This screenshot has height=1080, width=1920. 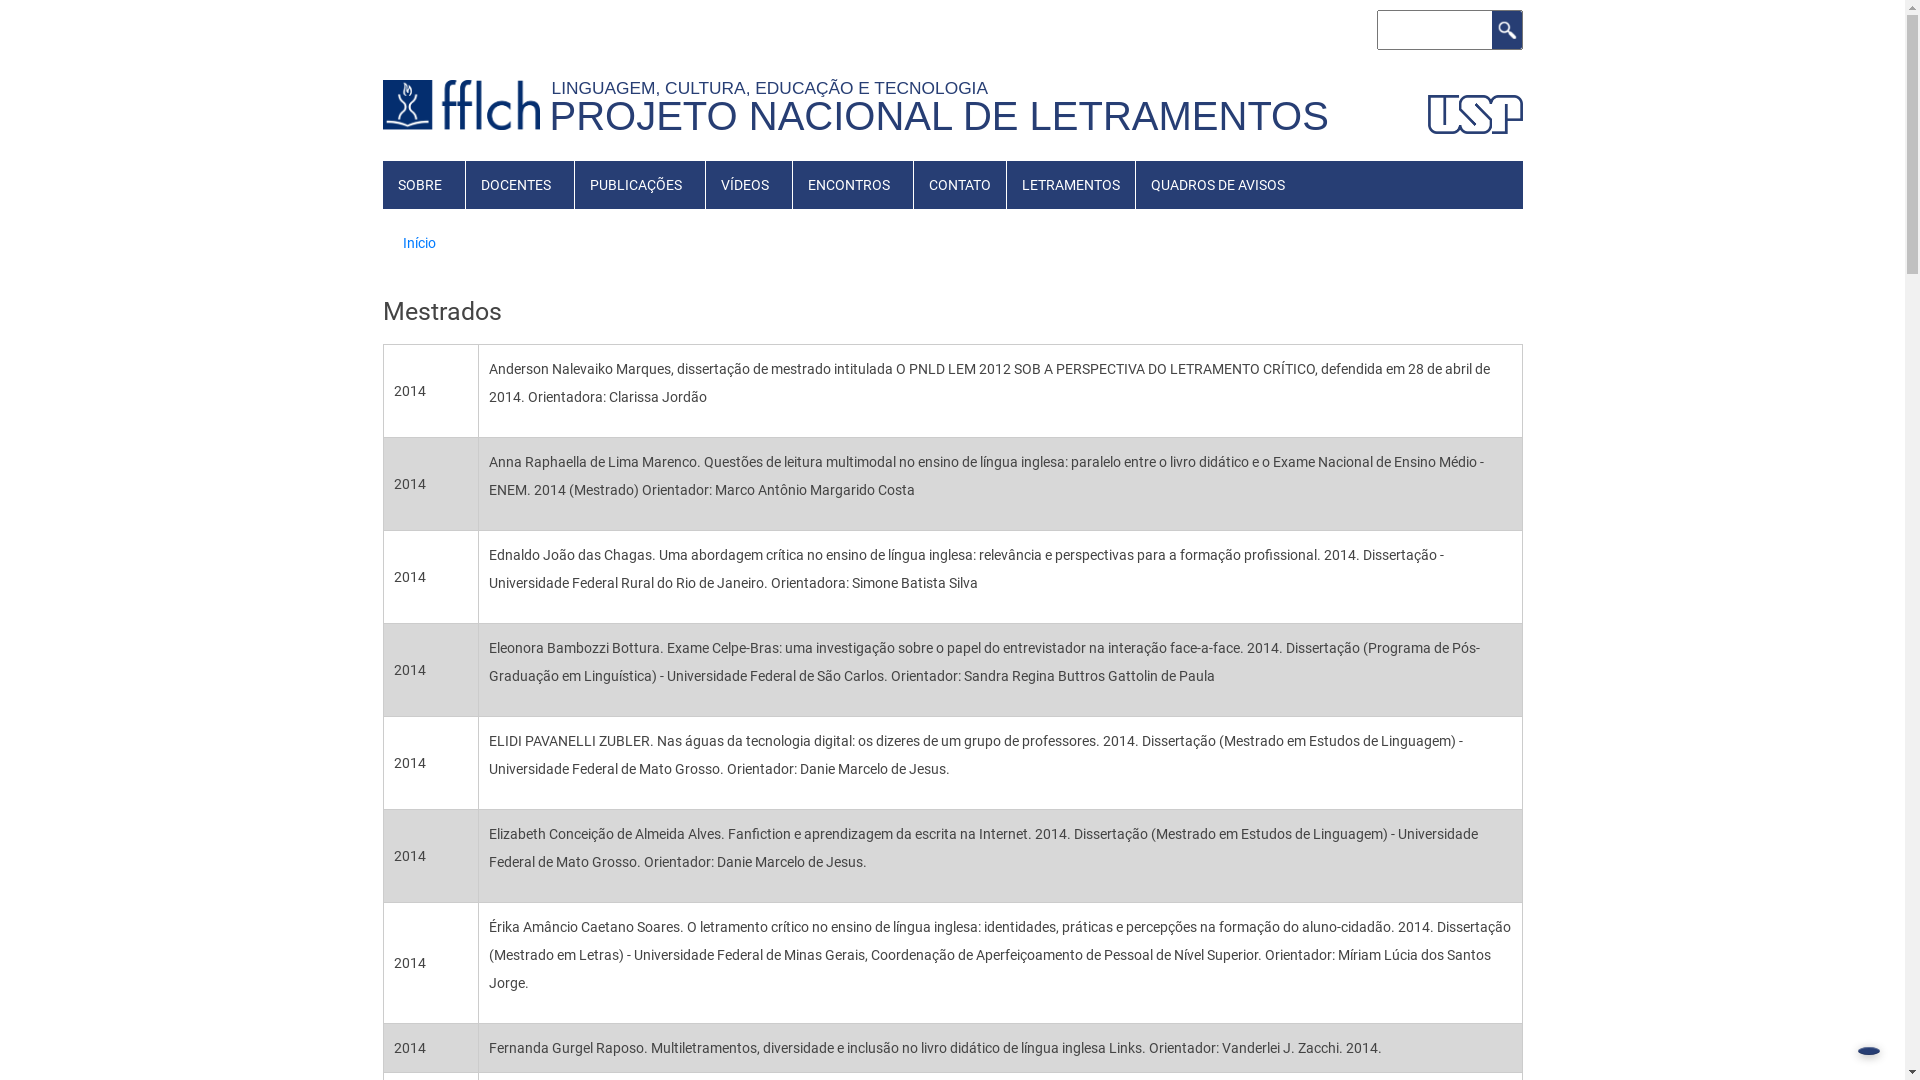 What do you see at coordinates (960, 185) in the screenshot?
I see `CONTATO` at bounding box center [960, 185].